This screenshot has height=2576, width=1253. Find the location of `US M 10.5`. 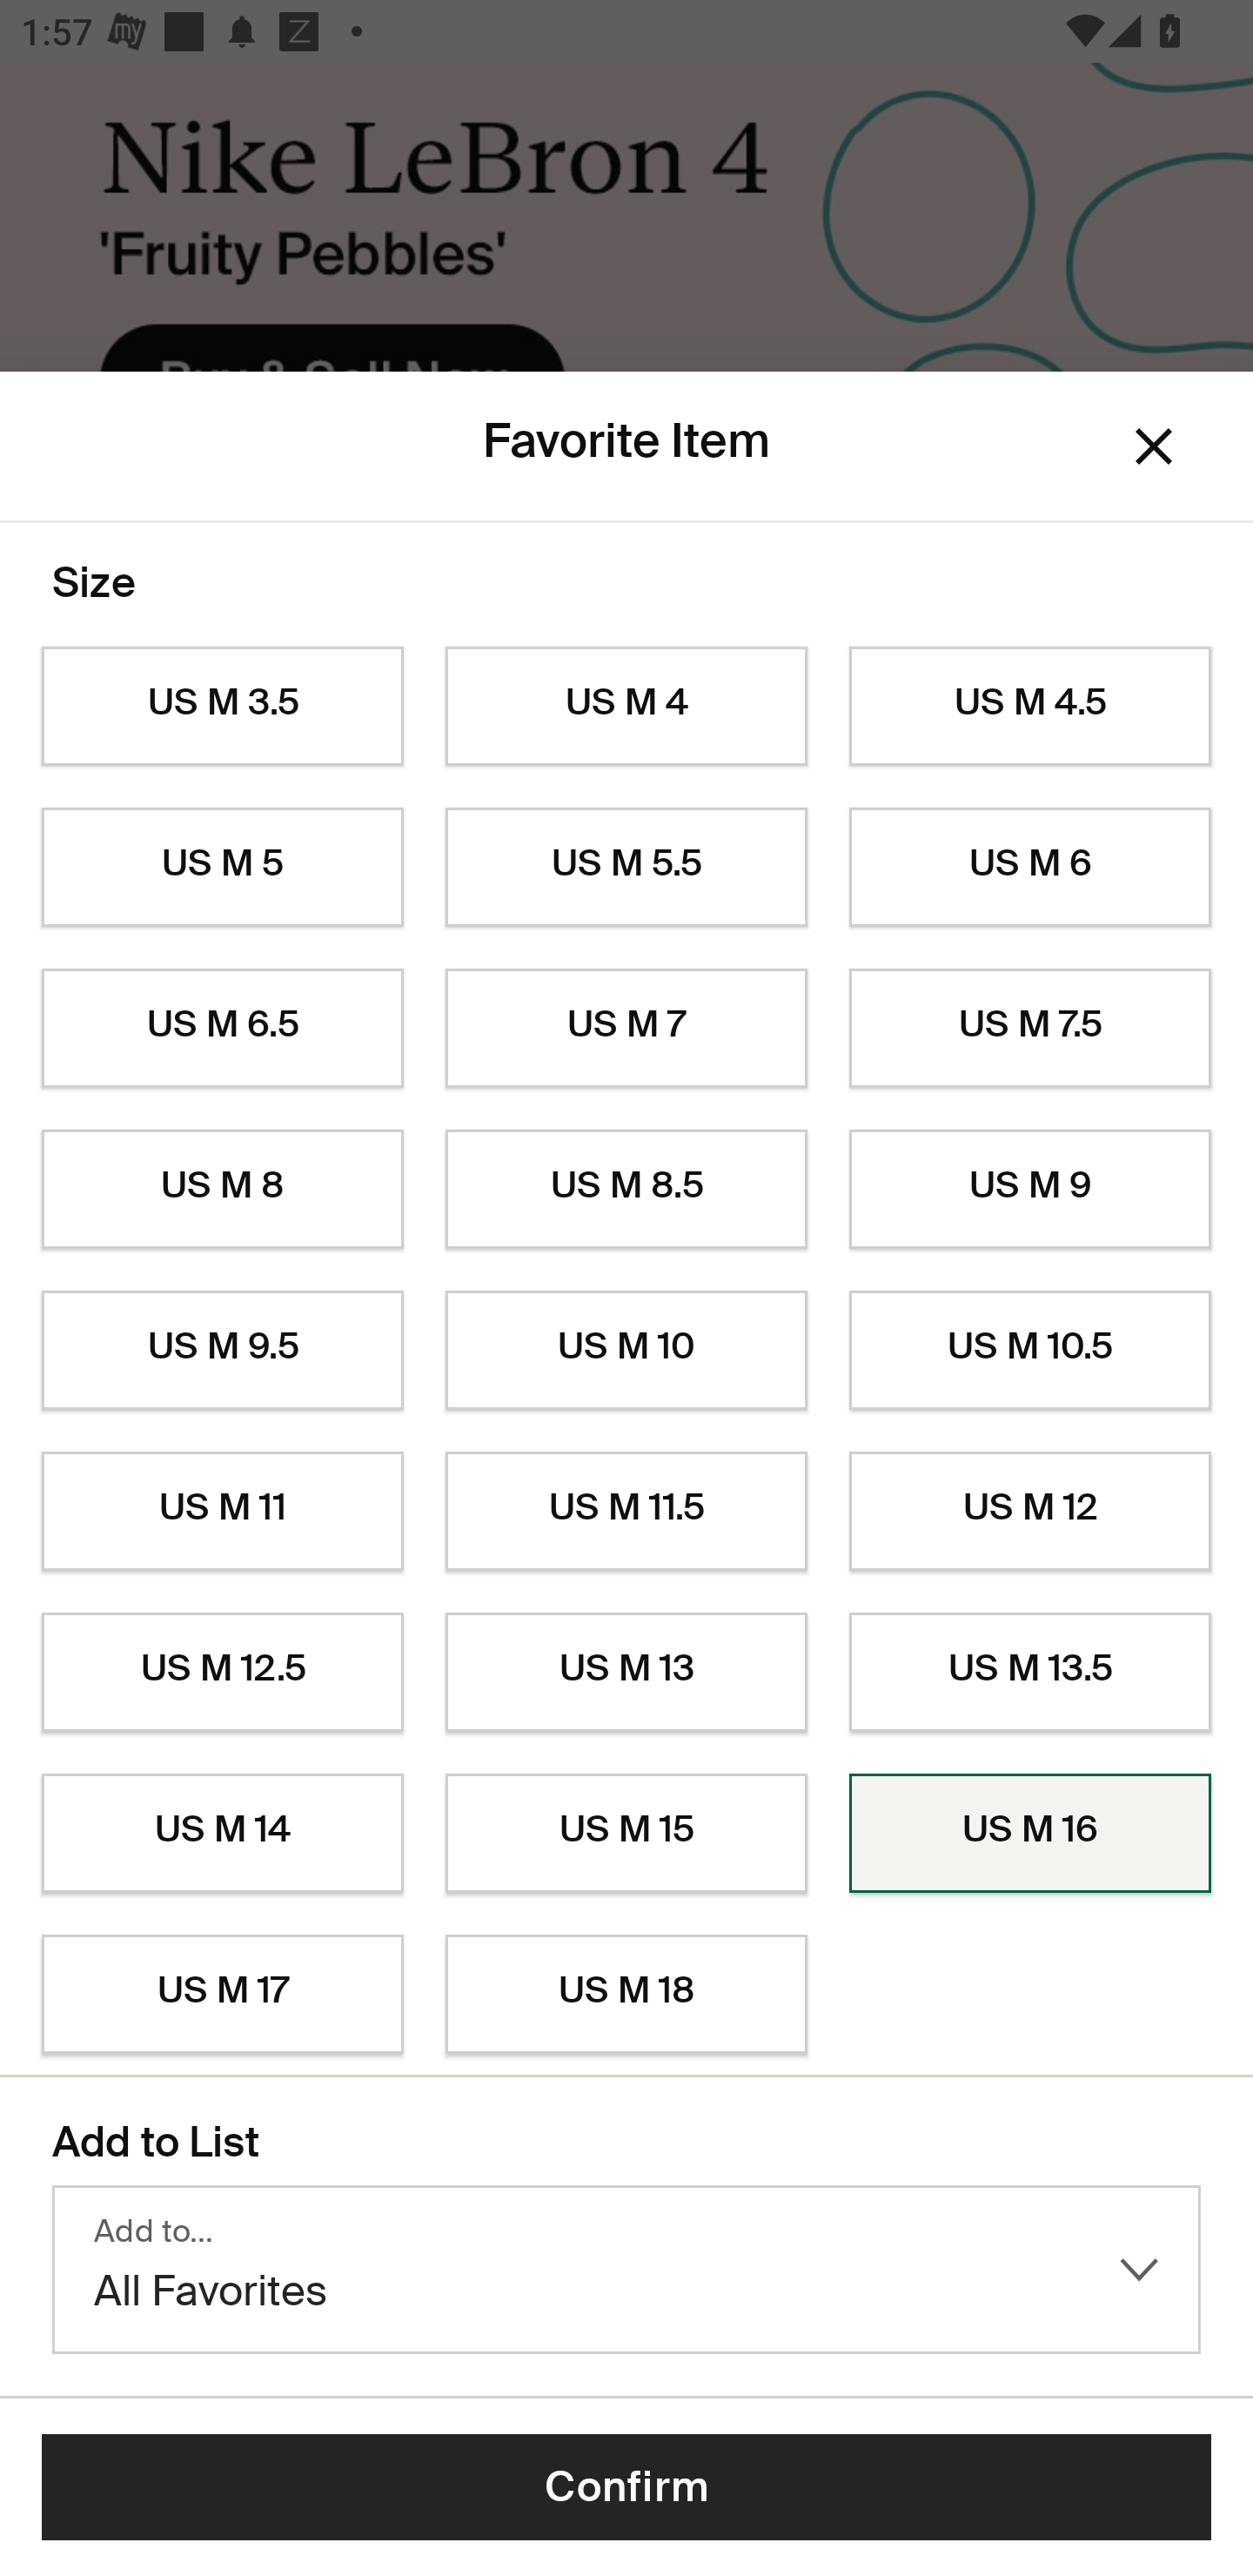

US M 10.5 is located at coordinates (1030, 1351).